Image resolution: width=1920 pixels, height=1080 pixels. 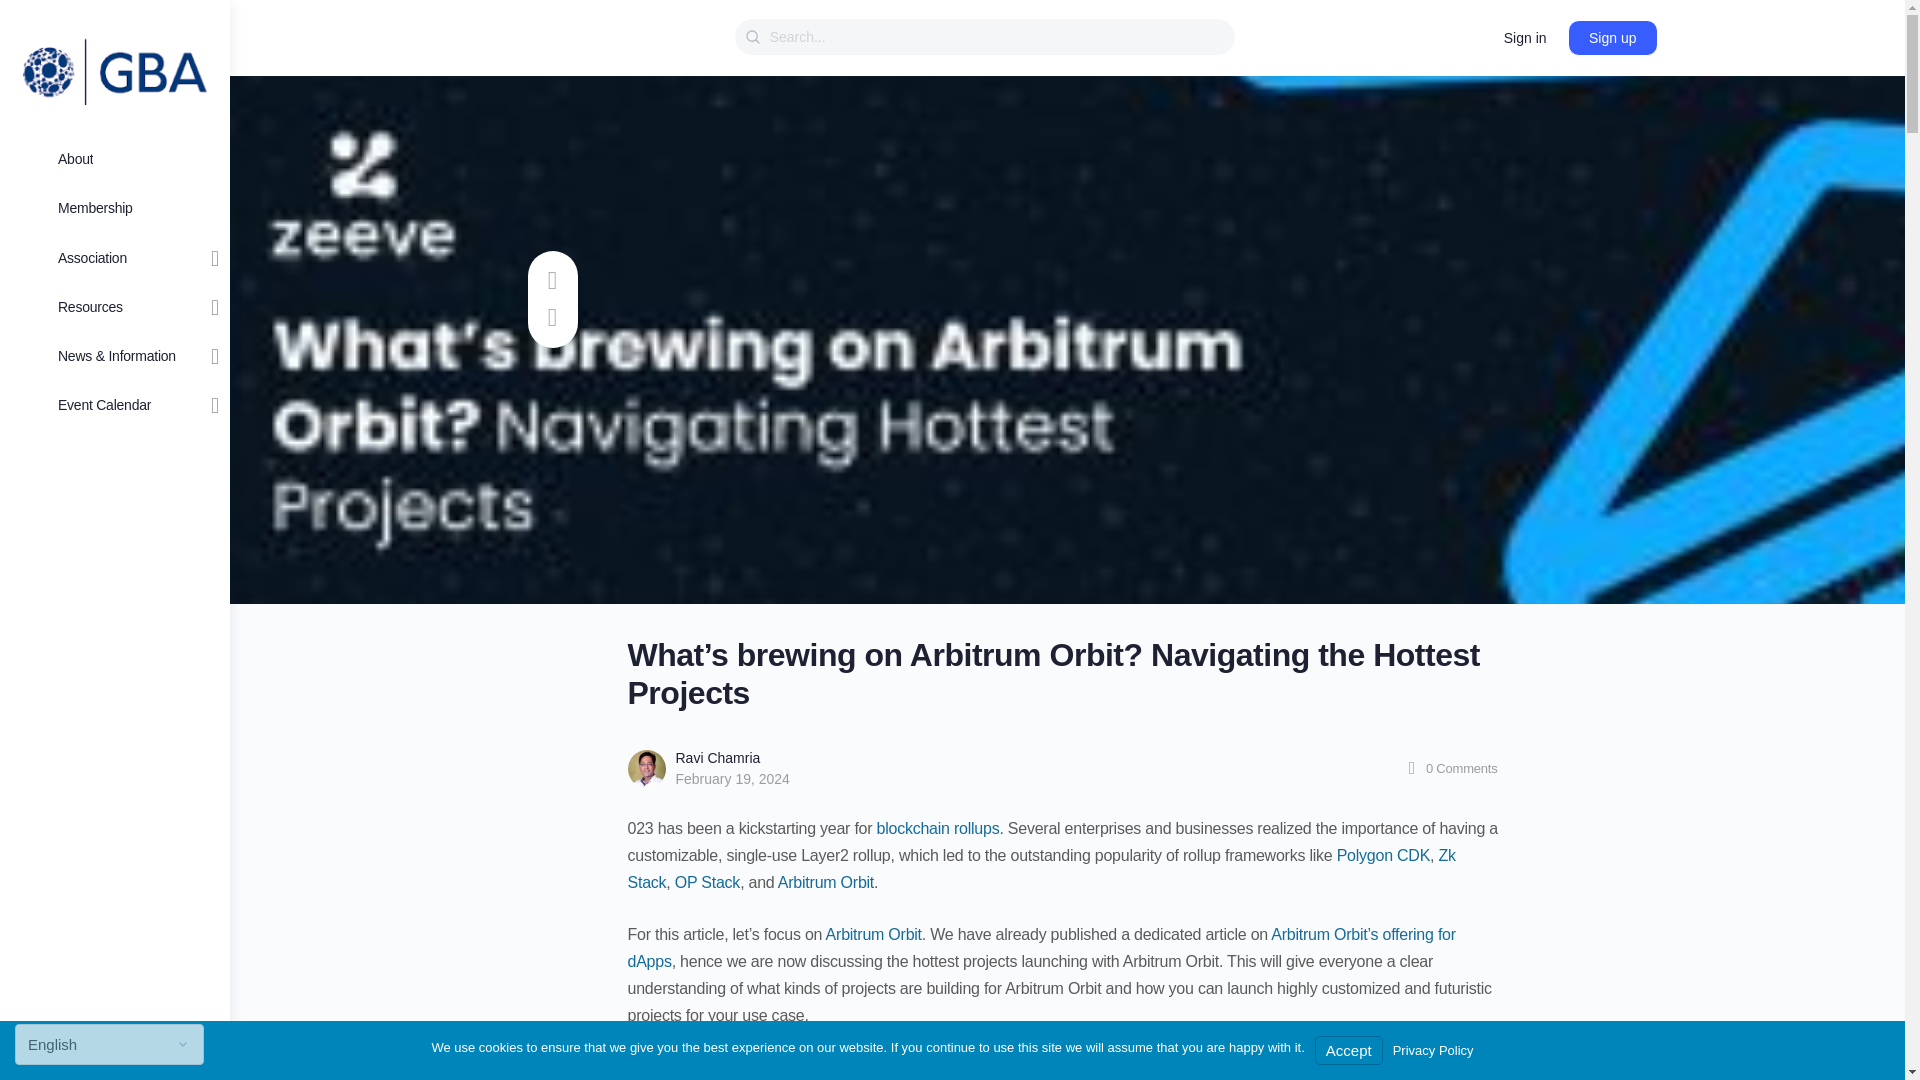 What do you see at coordinates (115, 208) in the screenshot?
I see `Membership` at bounding box center [115, 208].